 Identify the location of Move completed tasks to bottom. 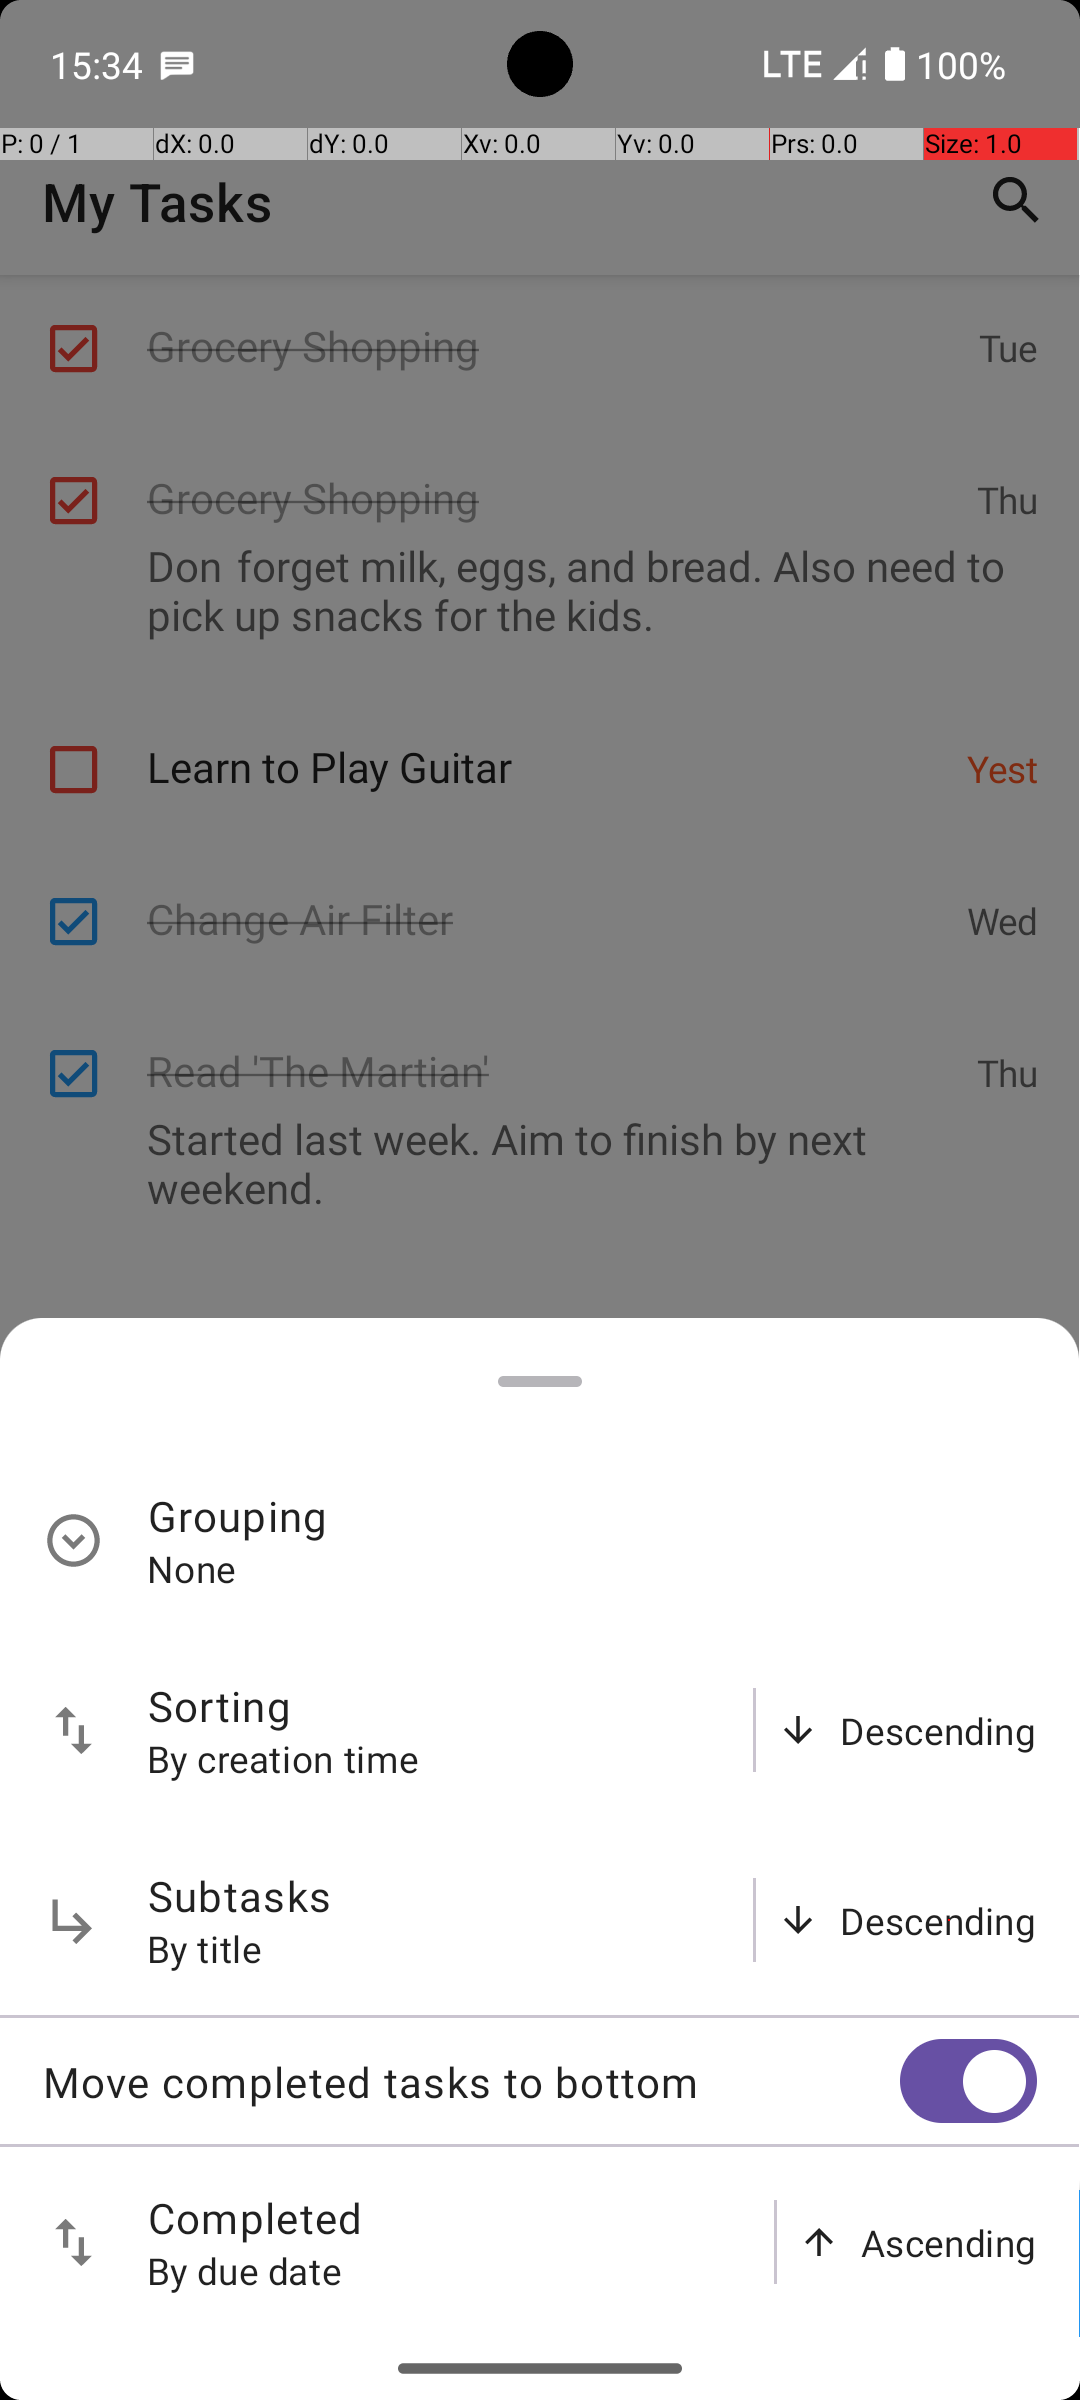
(471, 2082).